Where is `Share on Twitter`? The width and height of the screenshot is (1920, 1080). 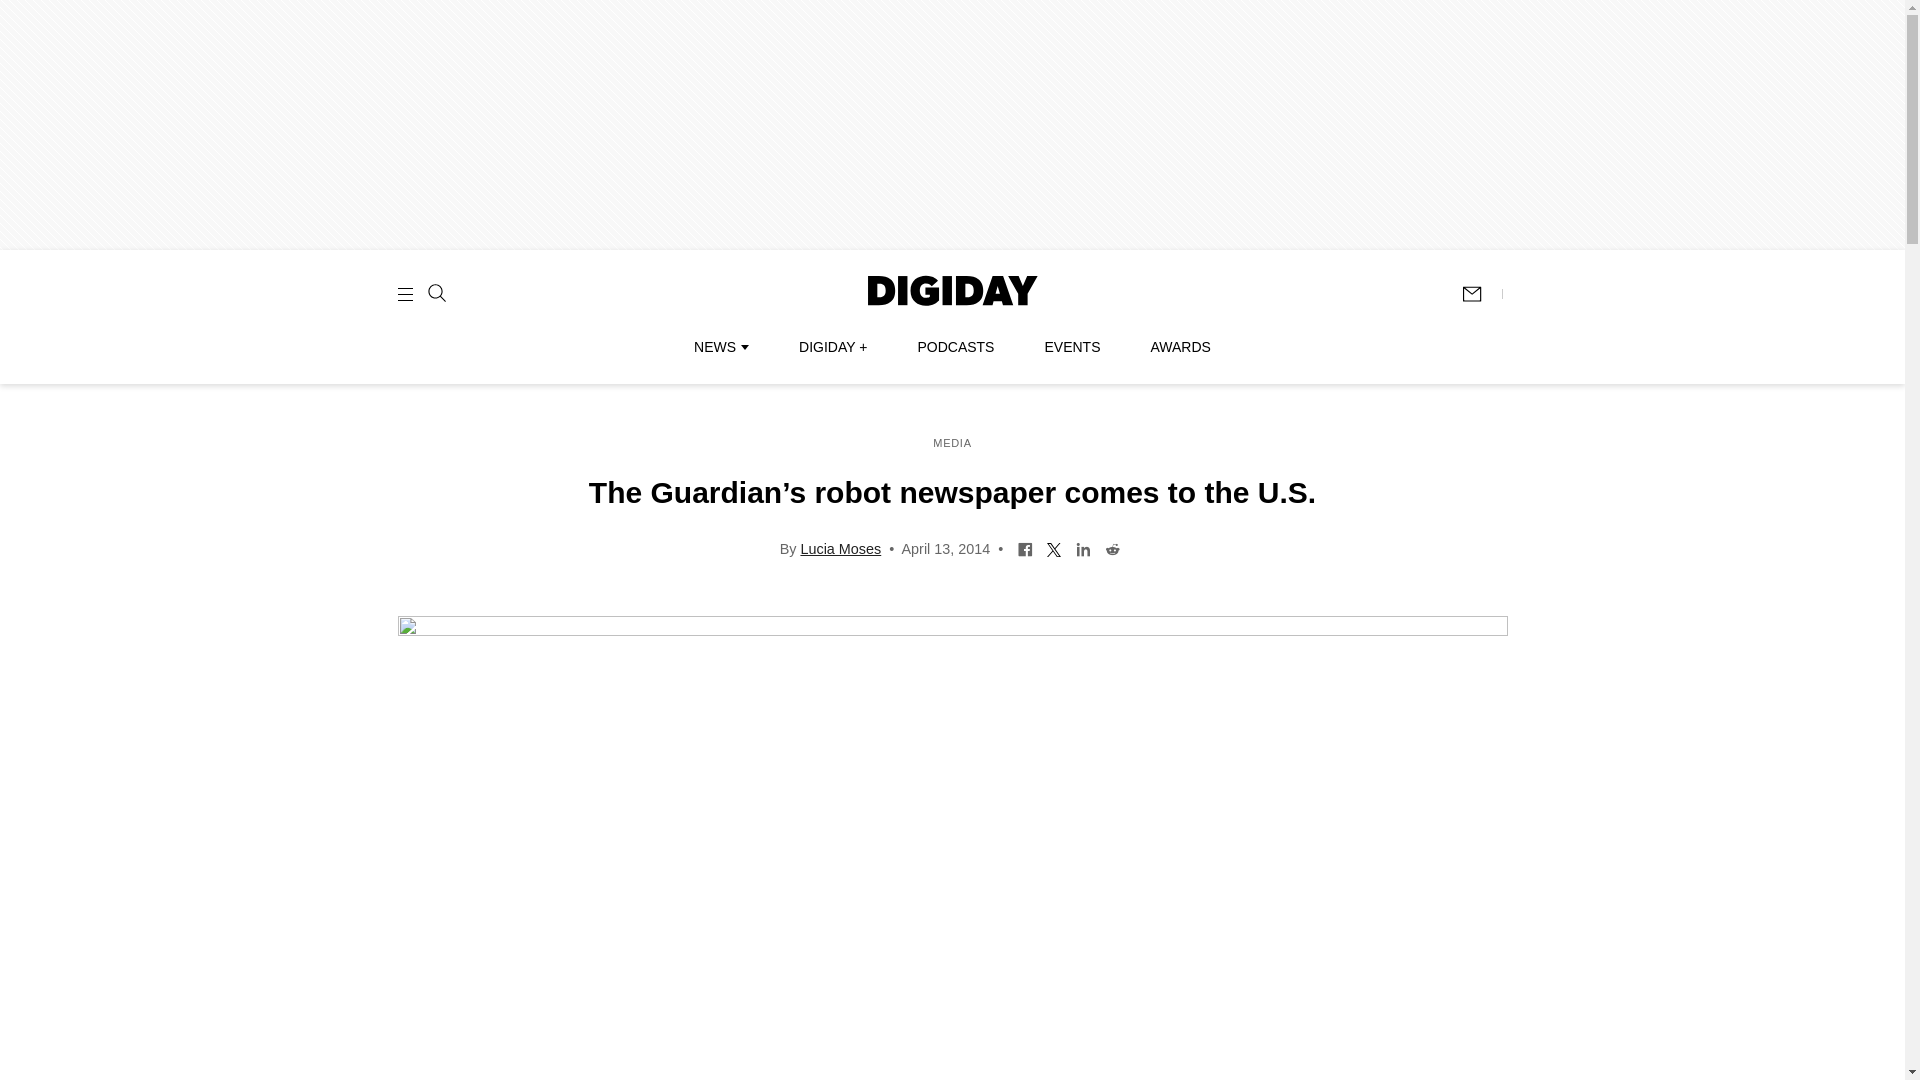
Share on Twitter is located at coordinates (1054, 548).